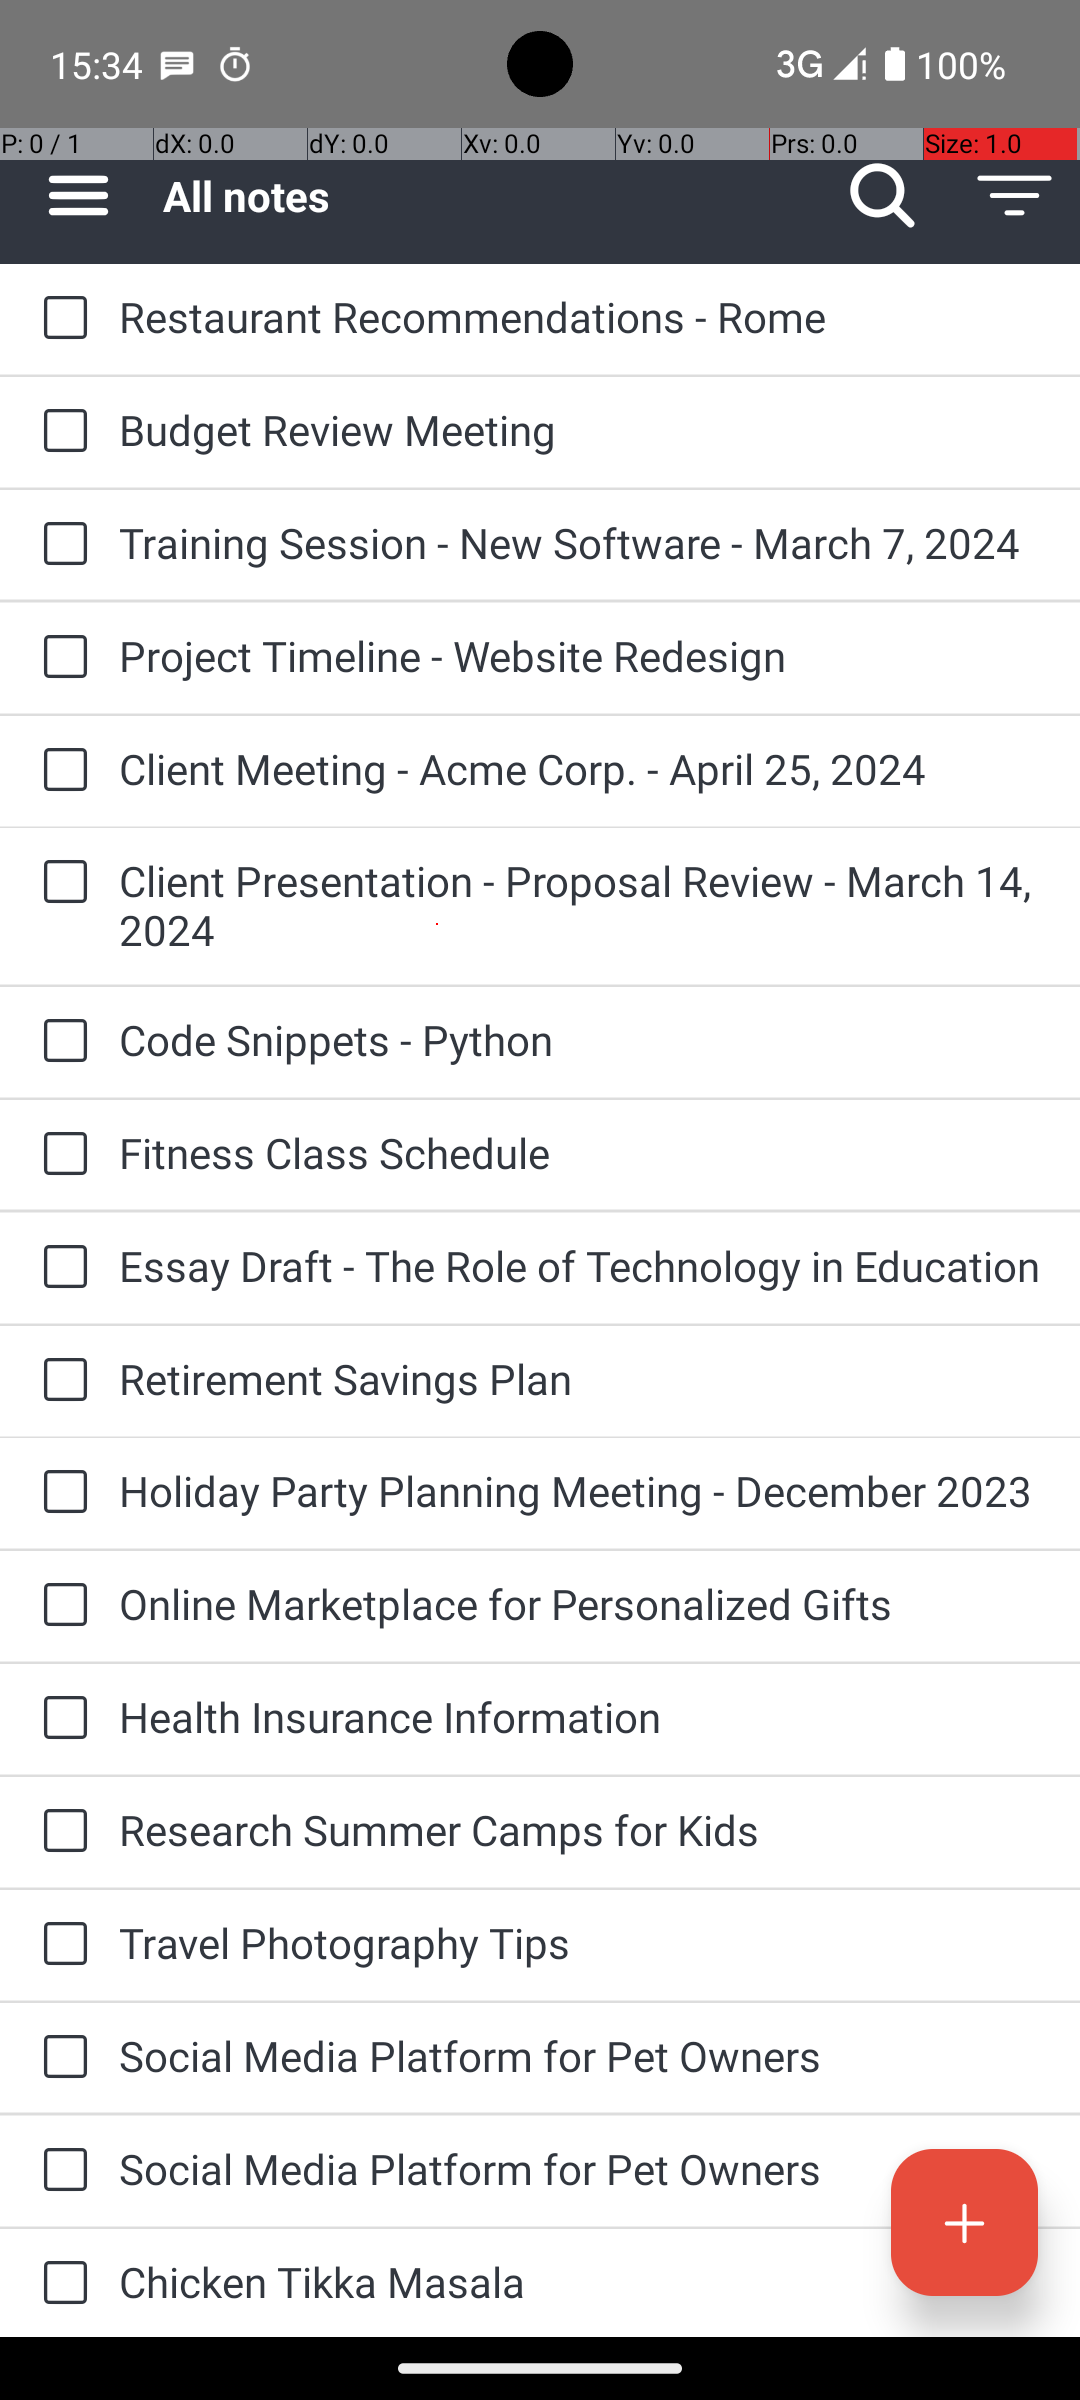  Describe the element at coordinates (580, 316) in the screenshot. I see `Restaurant Recommendations - Rome` at that location.